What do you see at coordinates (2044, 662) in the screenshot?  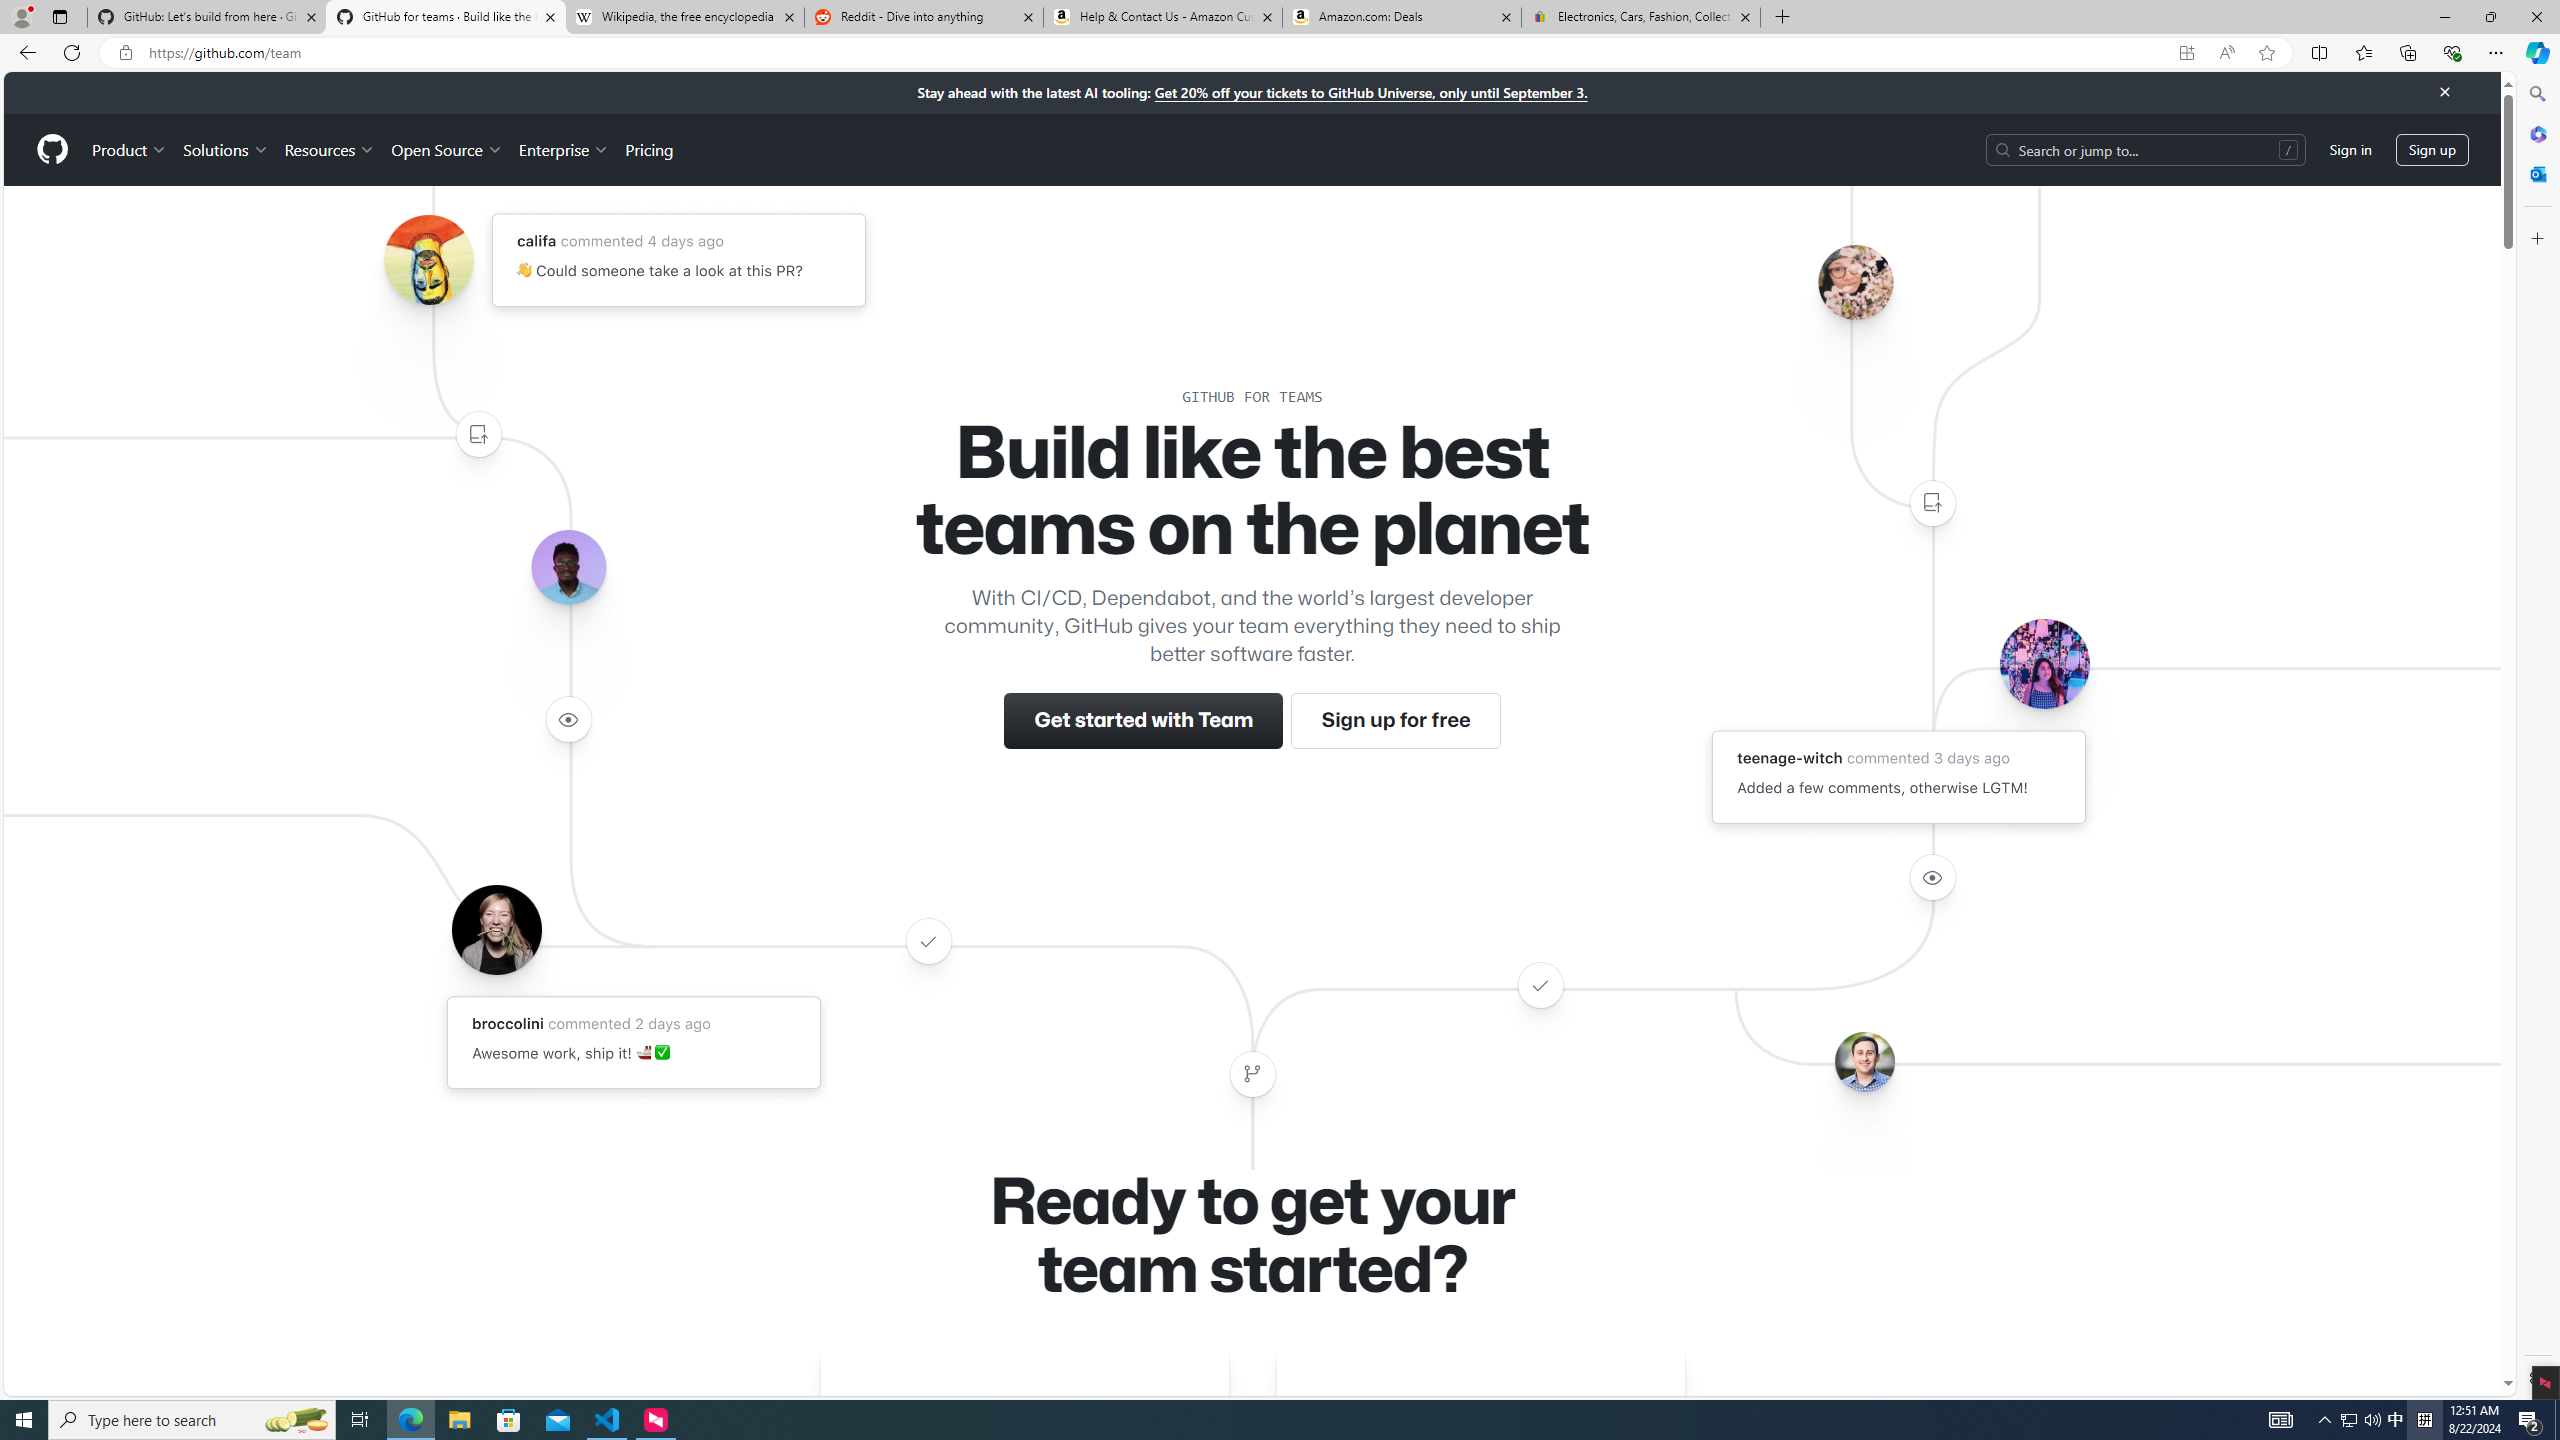 I see `Avatar of the user teenage-witch` at bounding box center [2044, 662].